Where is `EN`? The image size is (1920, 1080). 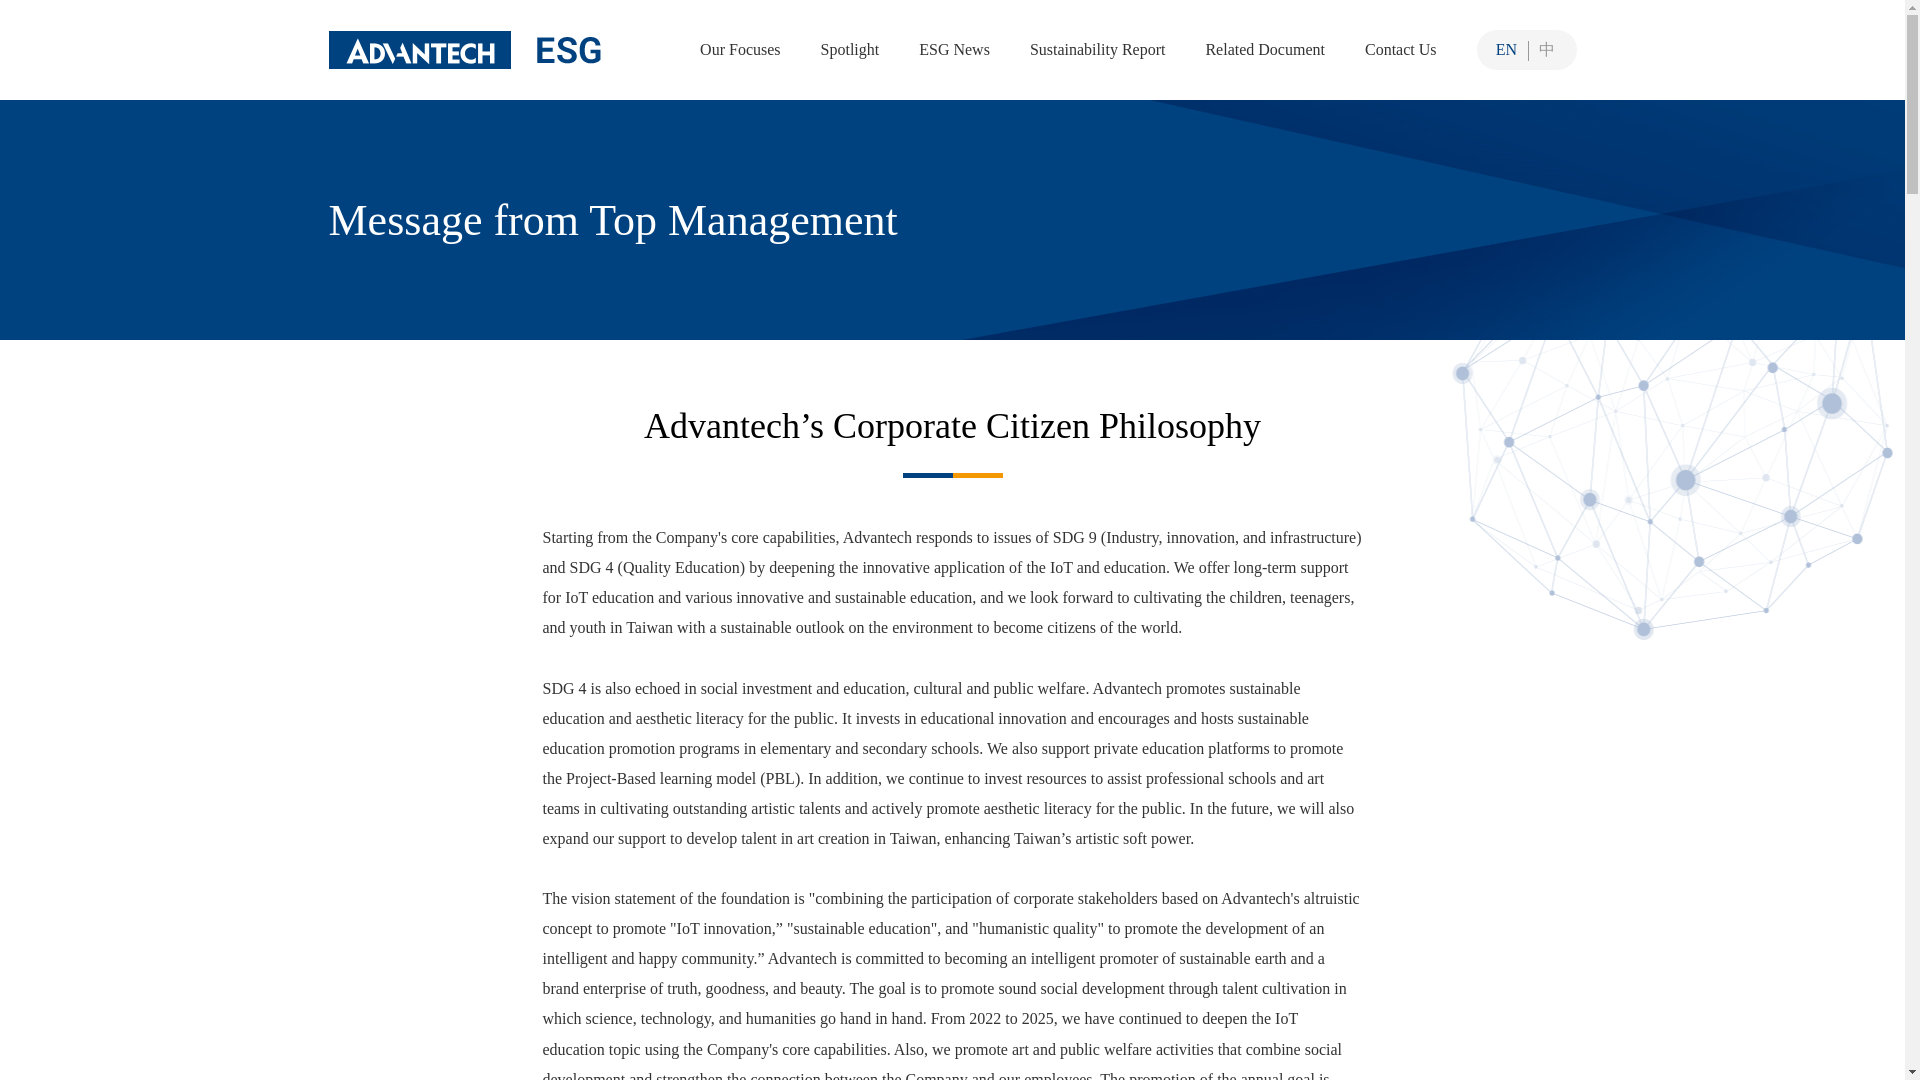
EN is located at coordinates (1506, 49).